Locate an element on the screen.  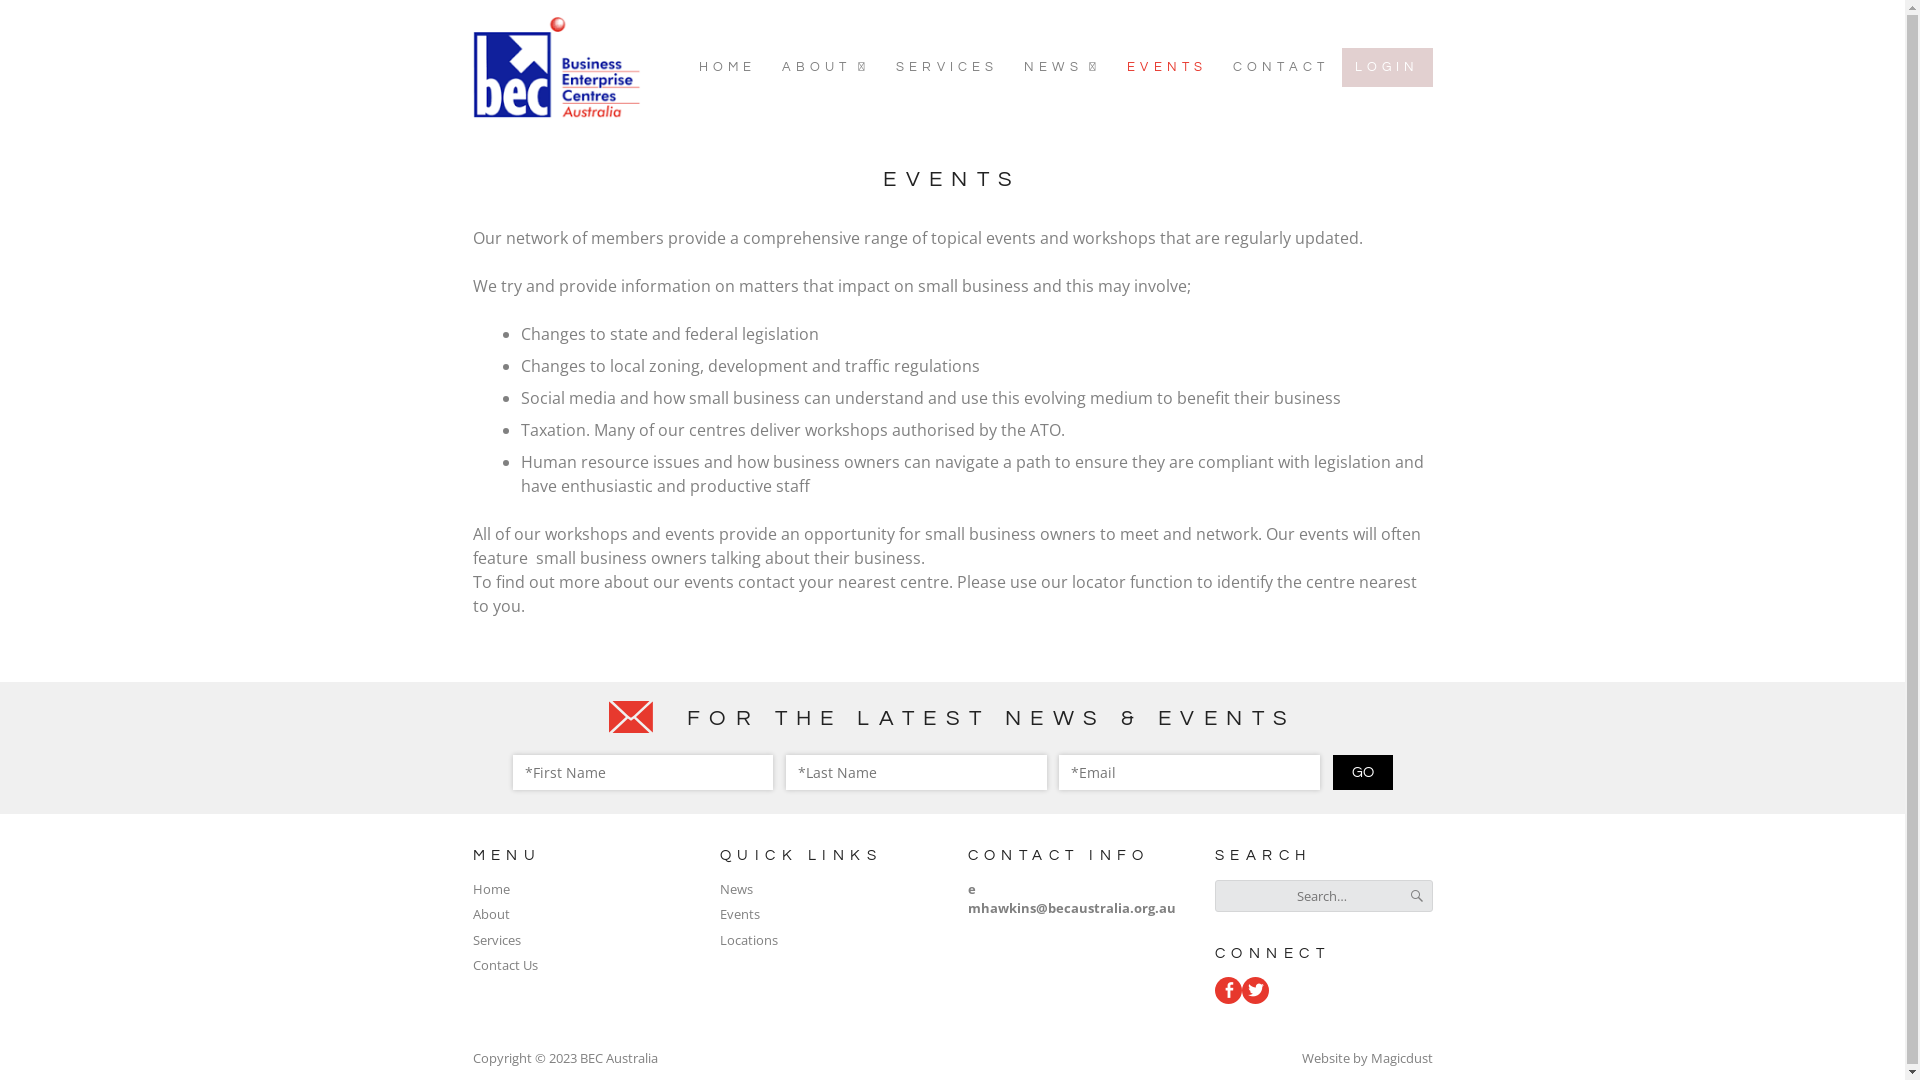
Go is located at coordinates (1362, 772).